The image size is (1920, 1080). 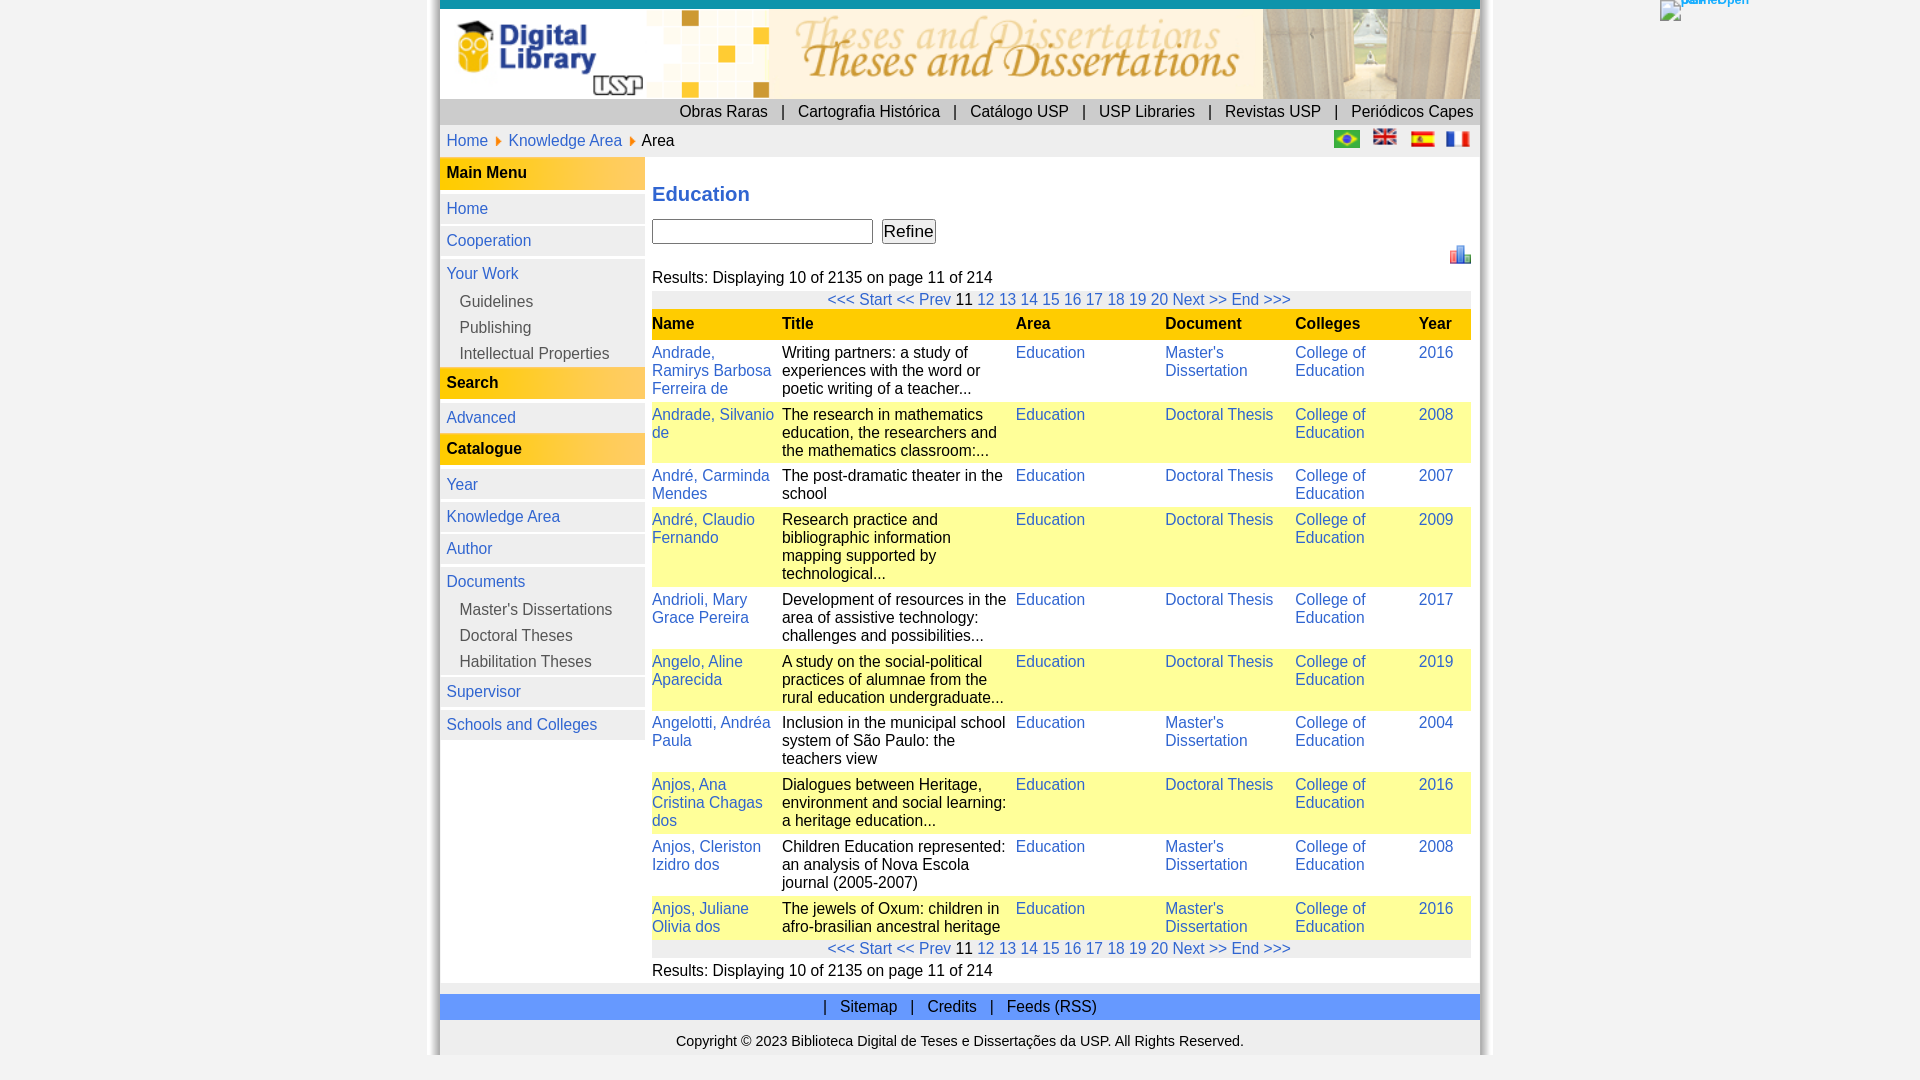 I want to click on 2009, so click(x=1104, y=400).